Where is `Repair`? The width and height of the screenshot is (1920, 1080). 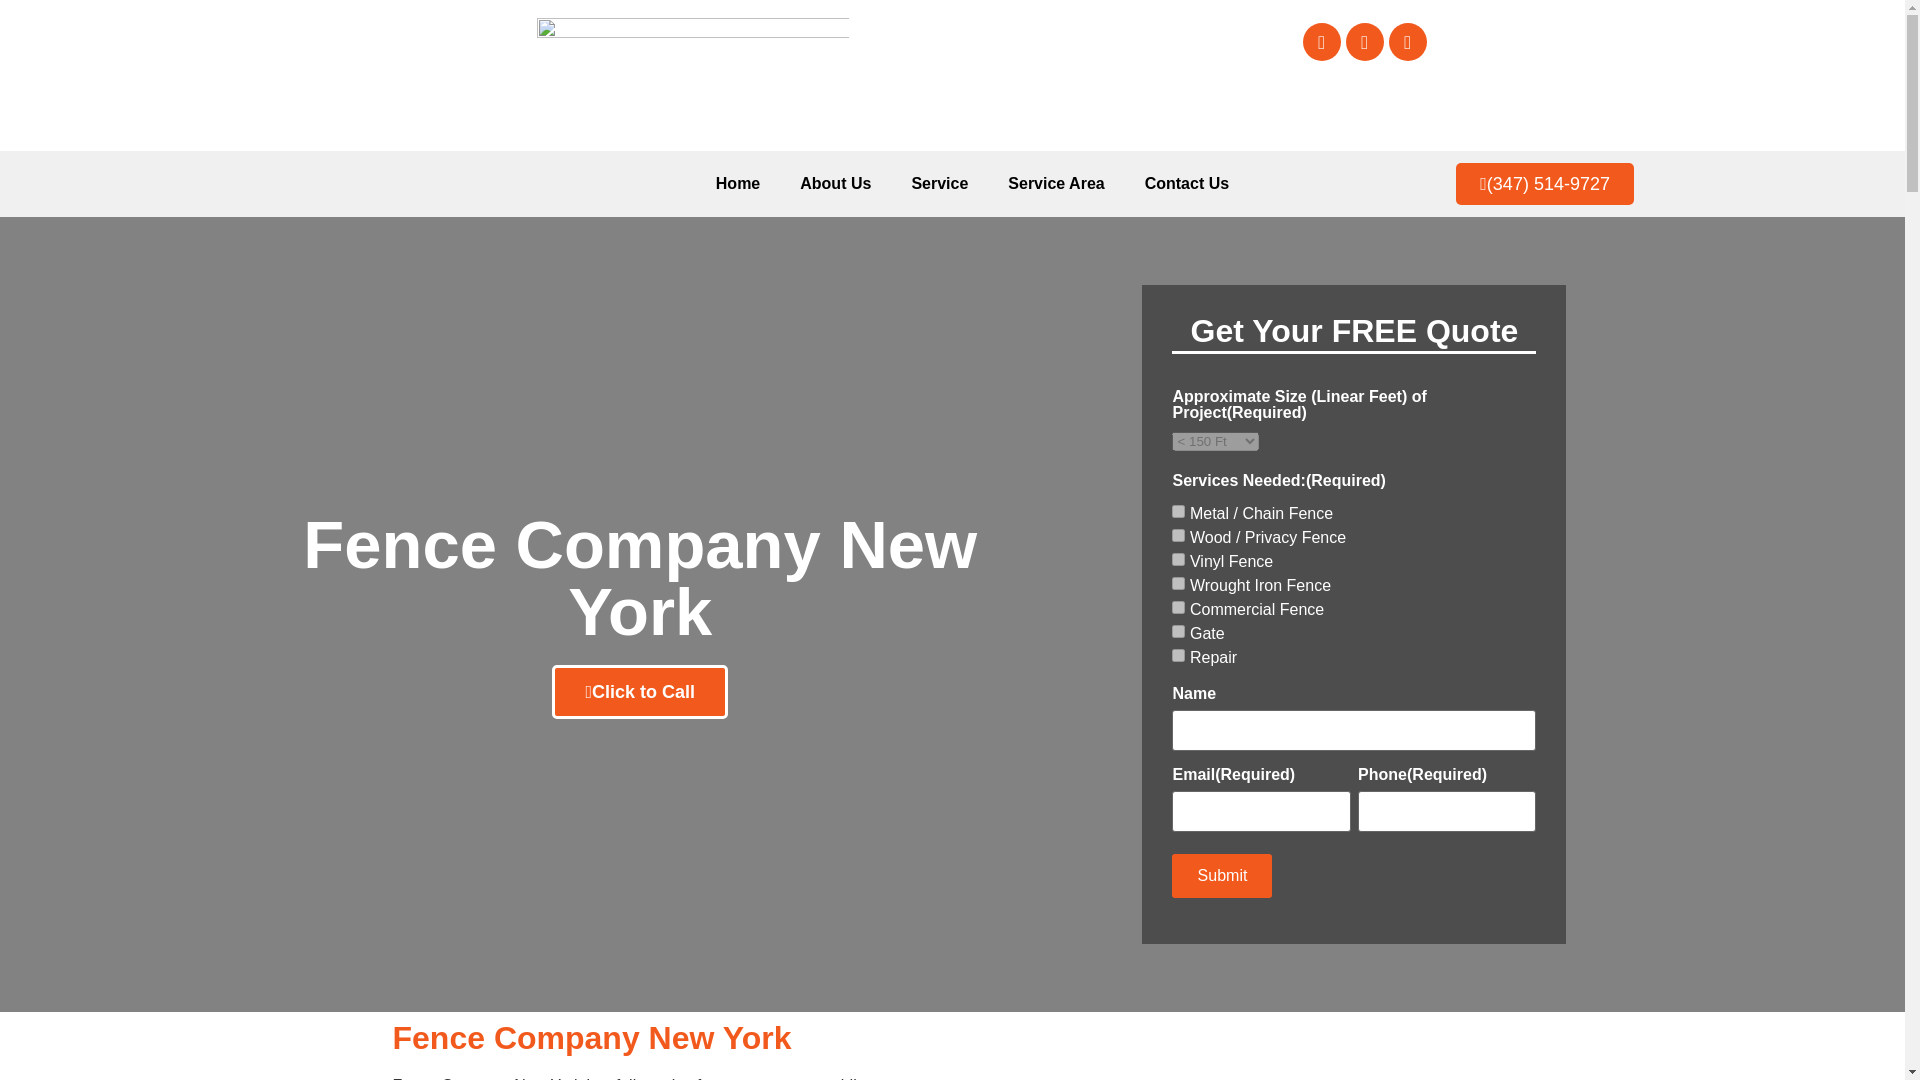
Repair is located at coordinates (1178, 656).